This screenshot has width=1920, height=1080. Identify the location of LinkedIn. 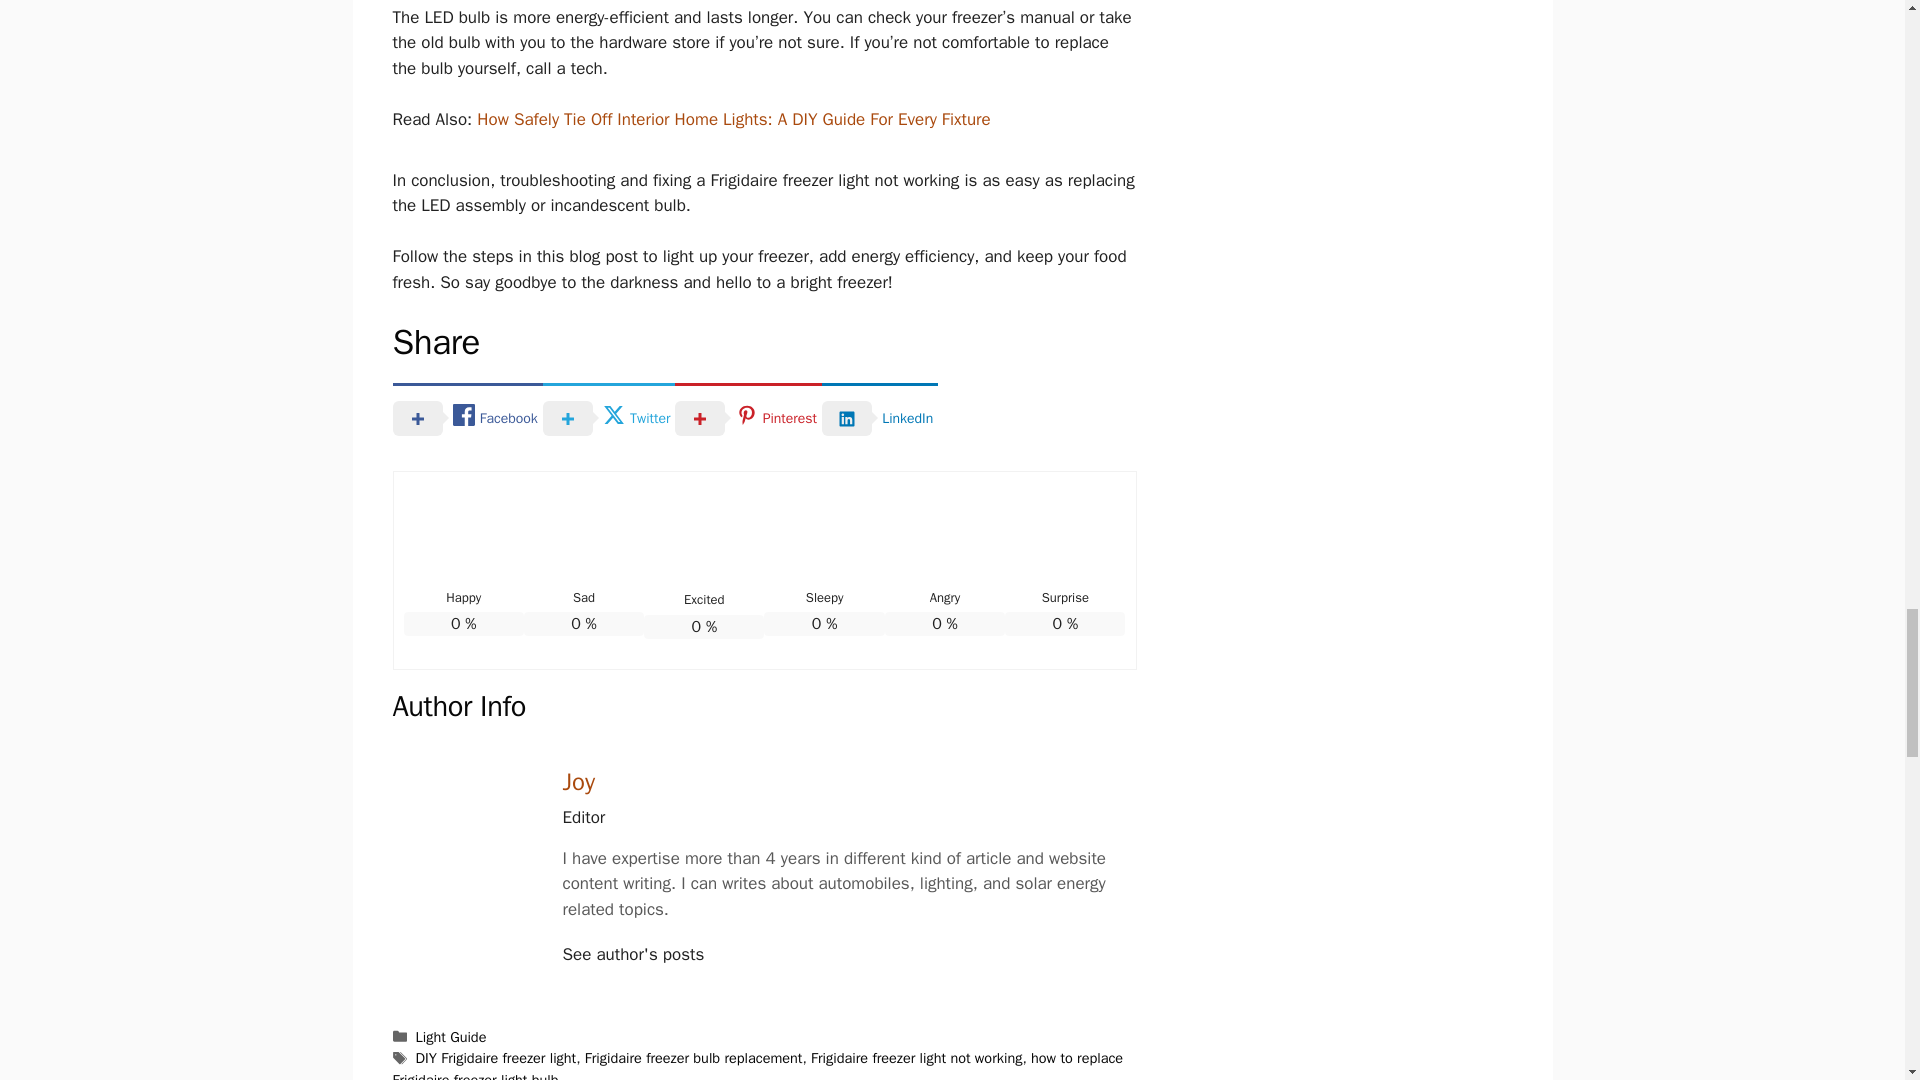
(880, 418).